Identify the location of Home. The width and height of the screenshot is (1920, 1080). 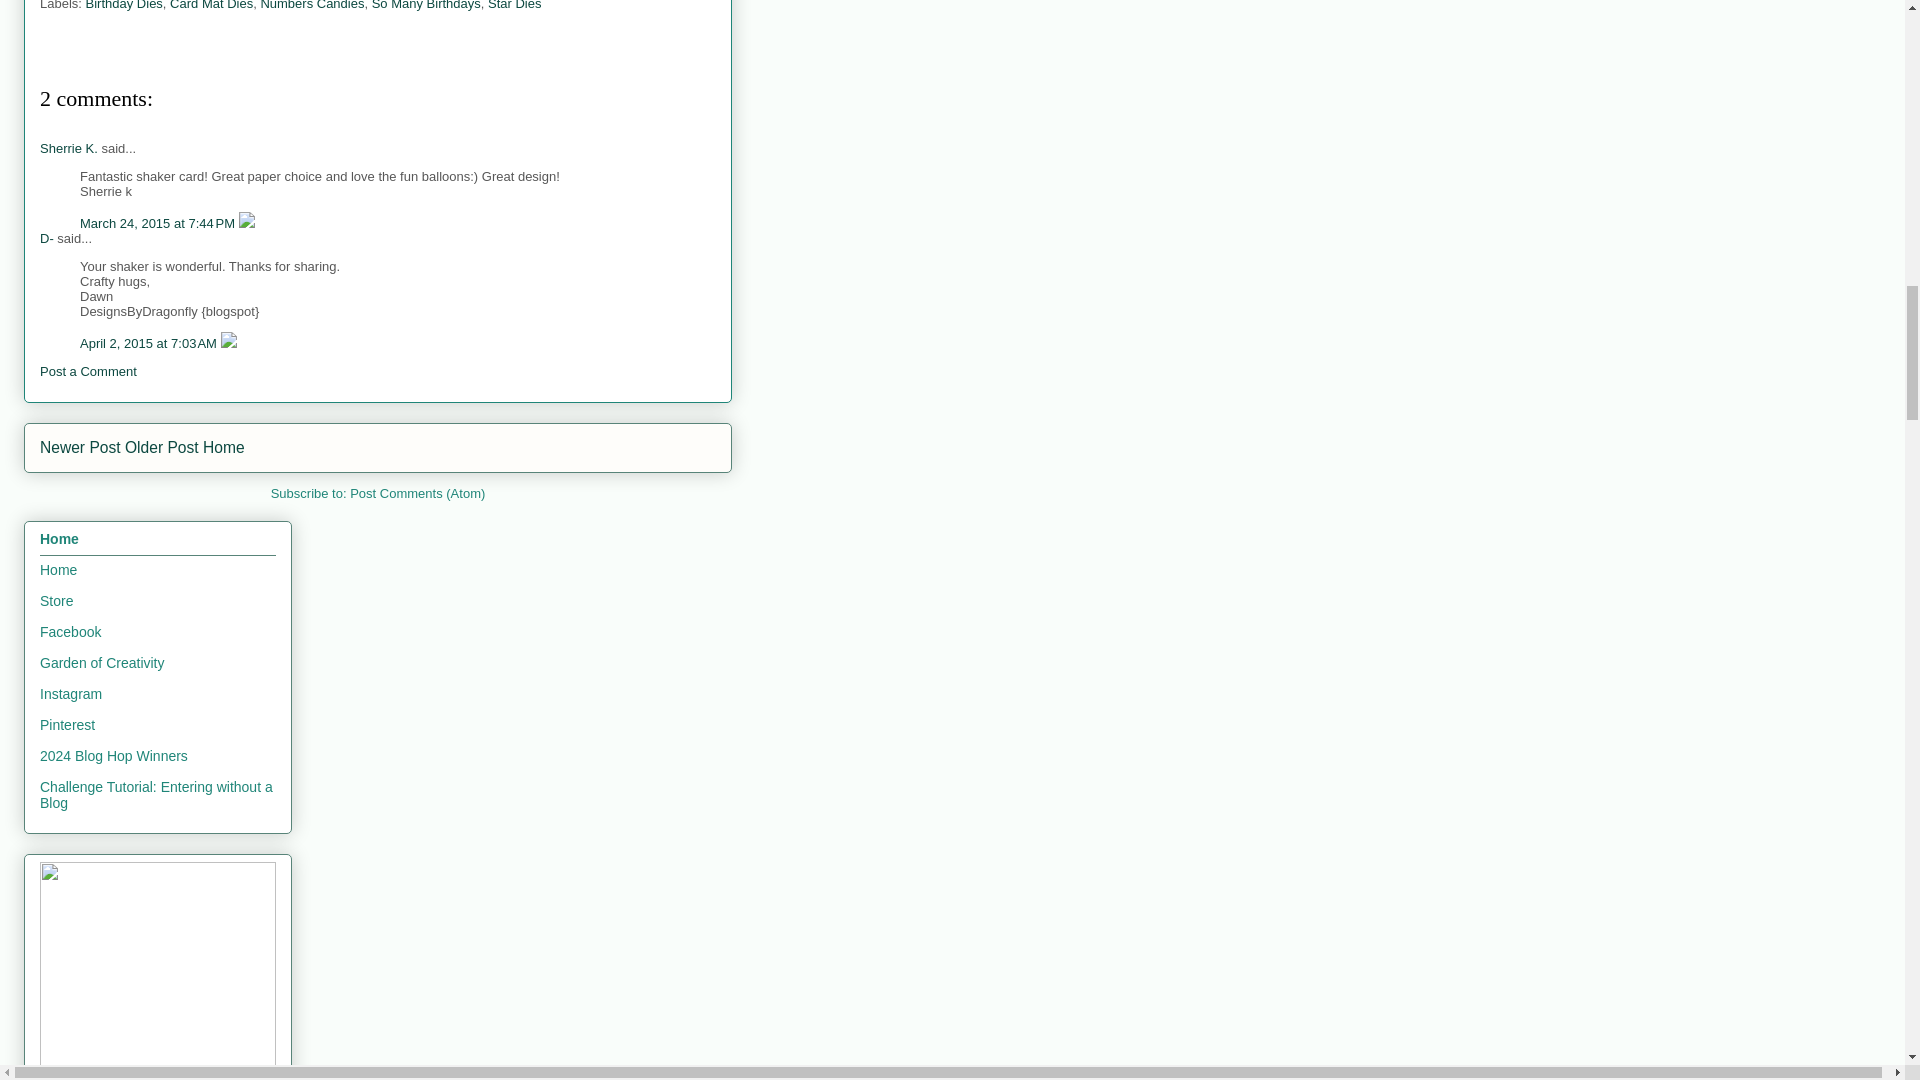
(58, 569).